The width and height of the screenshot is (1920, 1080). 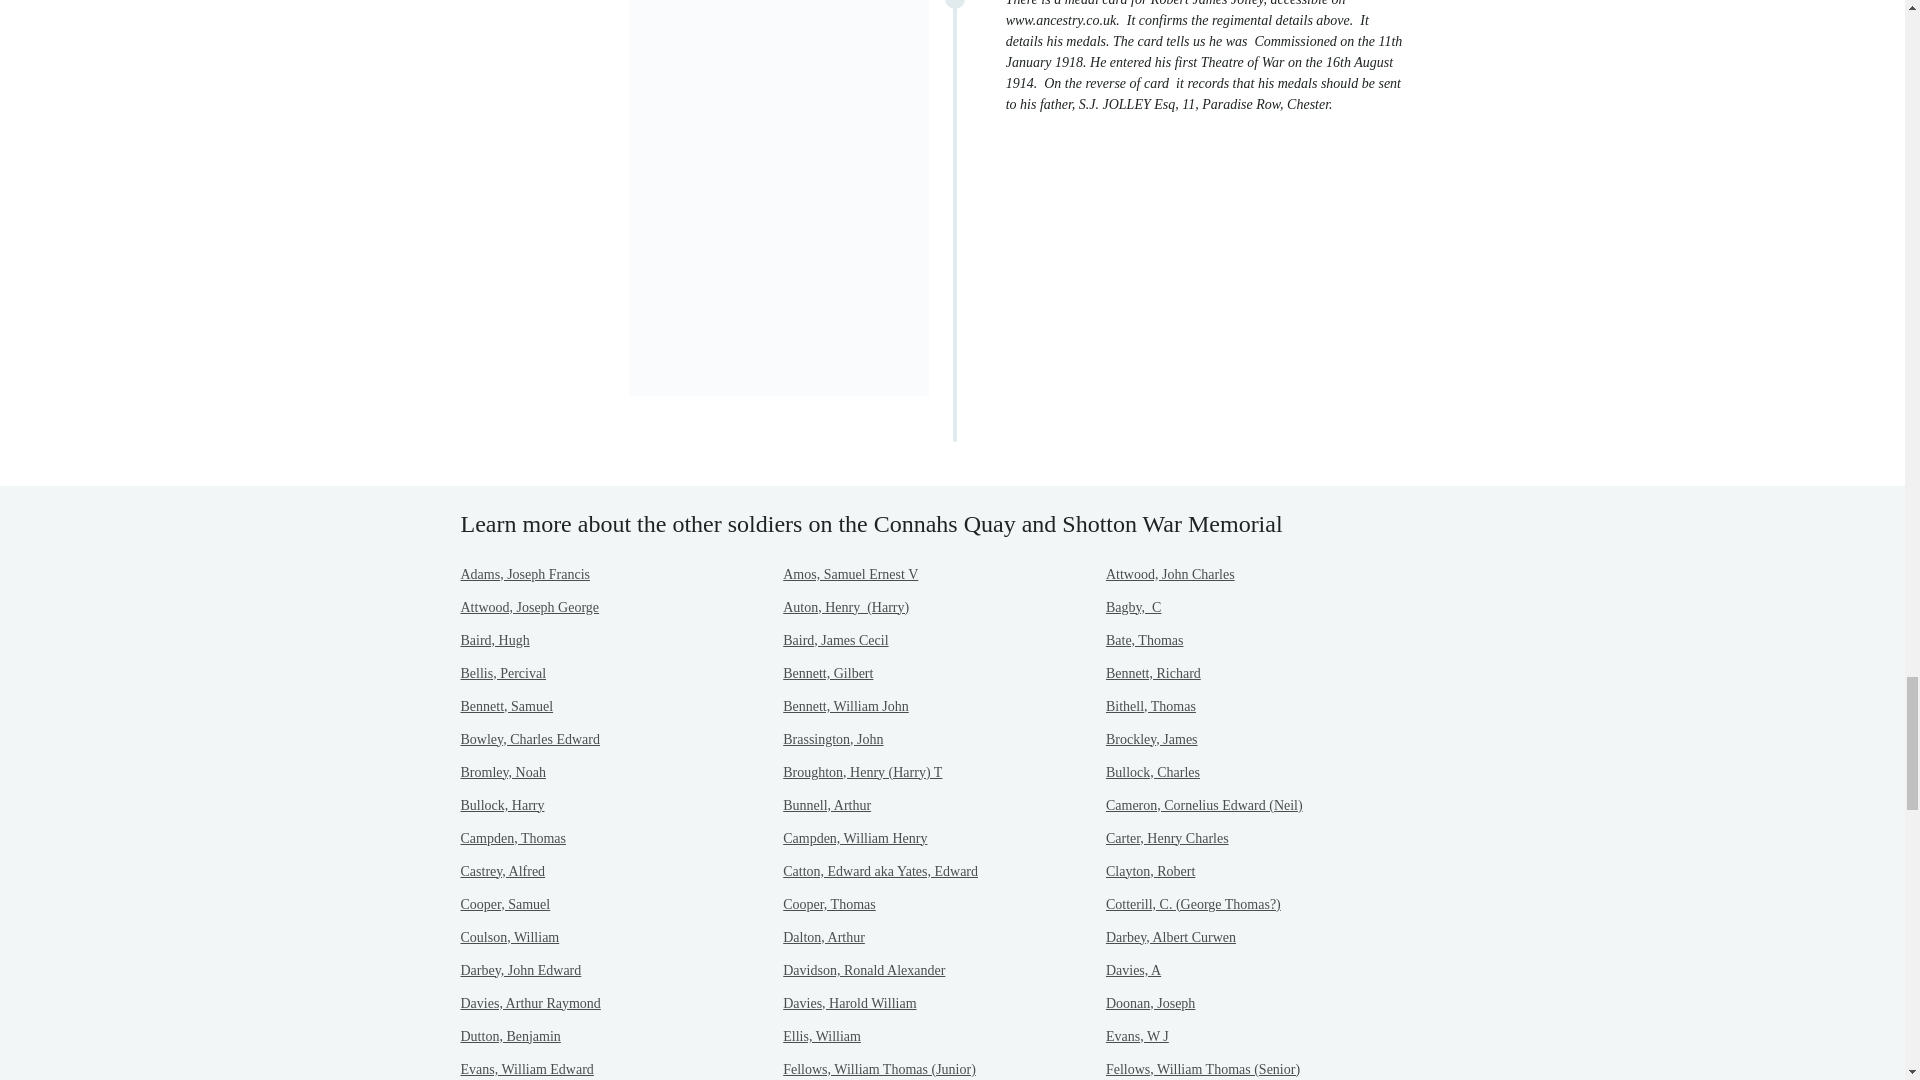 I want to click on Bagby,  C, so click(x=1133, y=607).